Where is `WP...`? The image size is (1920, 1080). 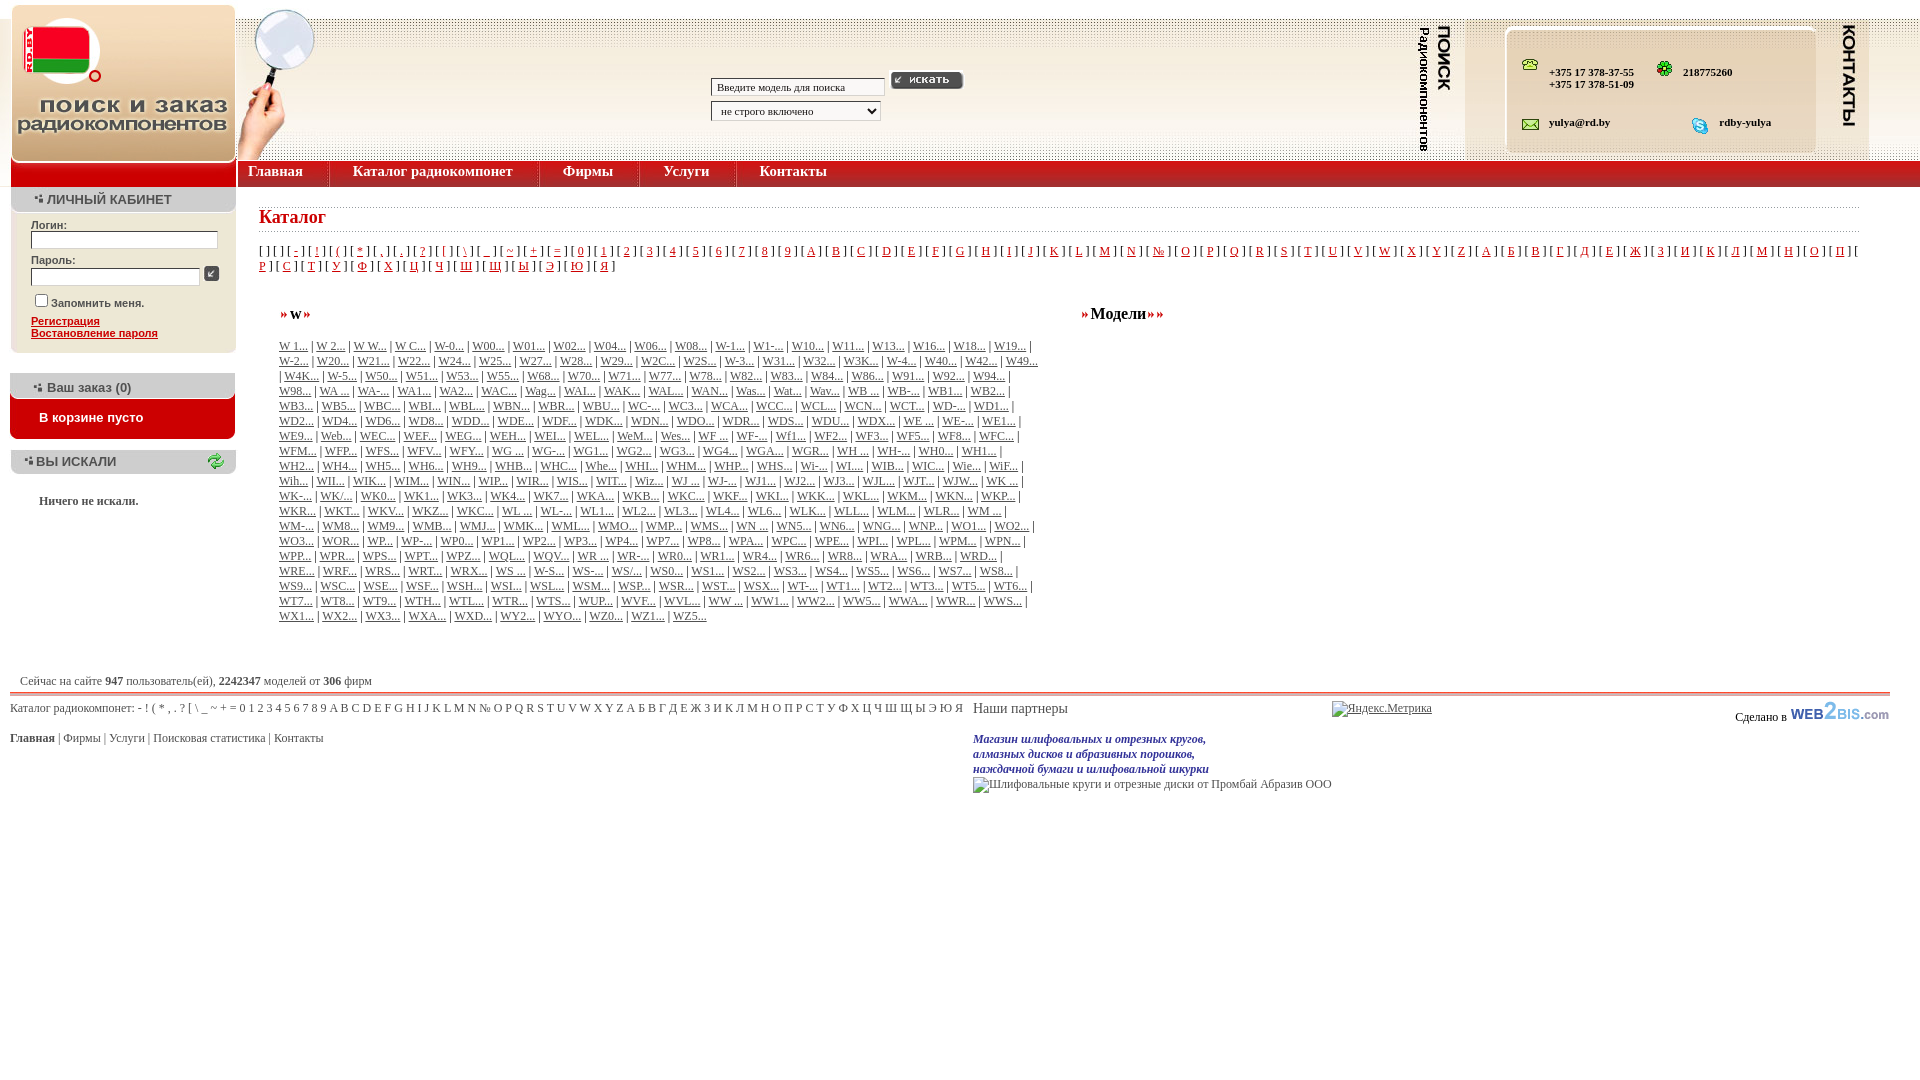 WP... is located at coordinates (380, 541).